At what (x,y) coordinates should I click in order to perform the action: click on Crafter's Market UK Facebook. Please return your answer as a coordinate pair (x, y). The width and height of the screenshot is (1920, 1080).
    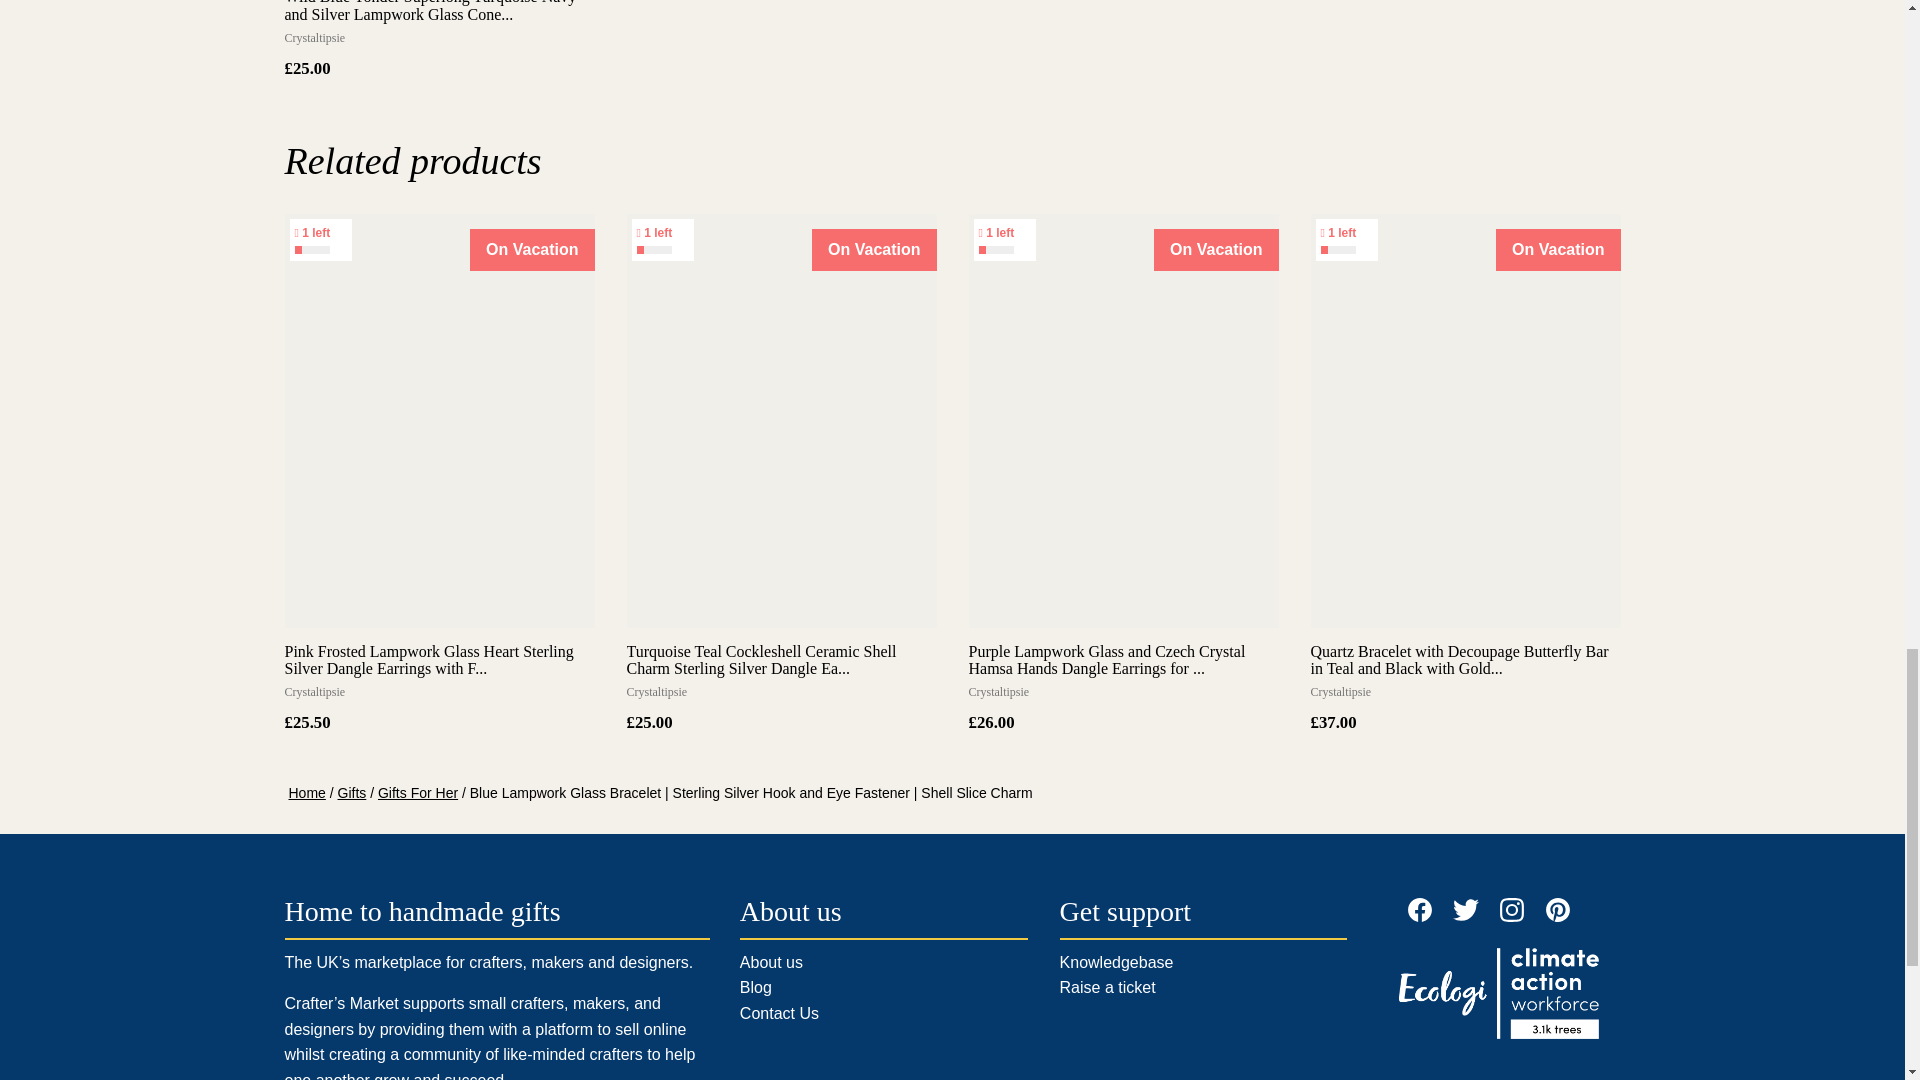
    Looking at the image, I should click on (1420, 910).